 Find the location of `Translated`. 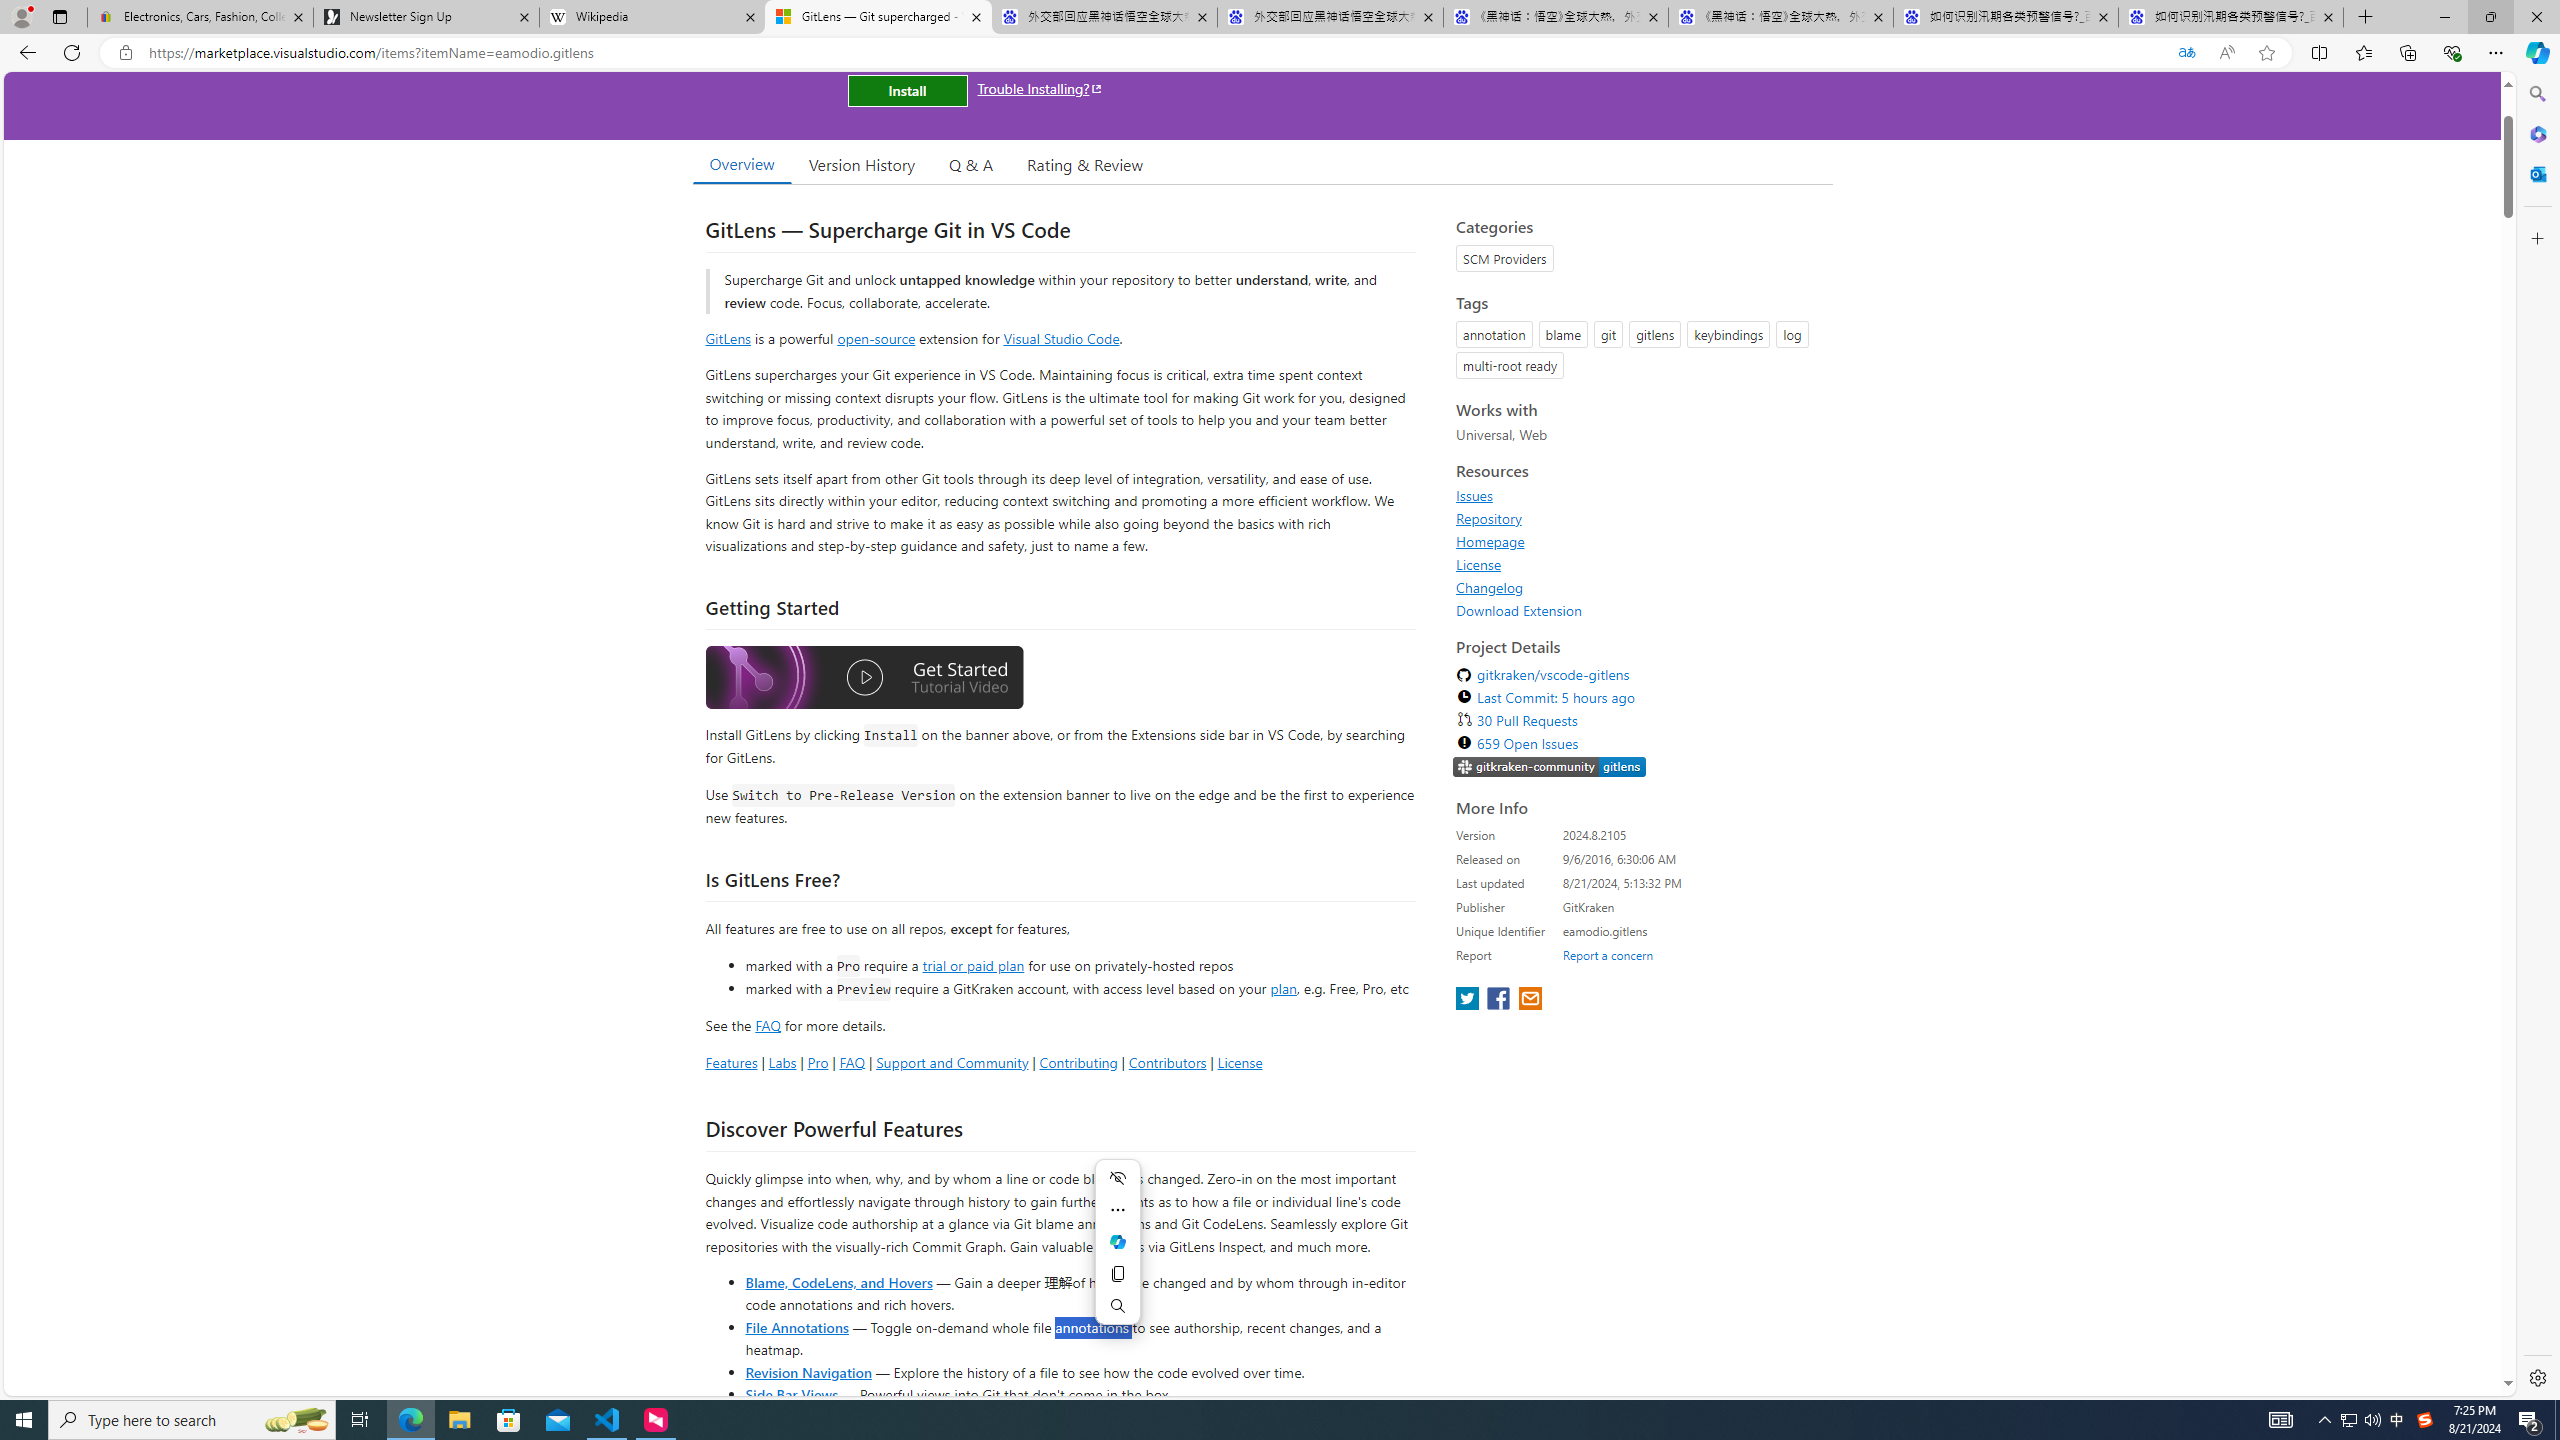

Translated is located at coordinates (2186, 53).